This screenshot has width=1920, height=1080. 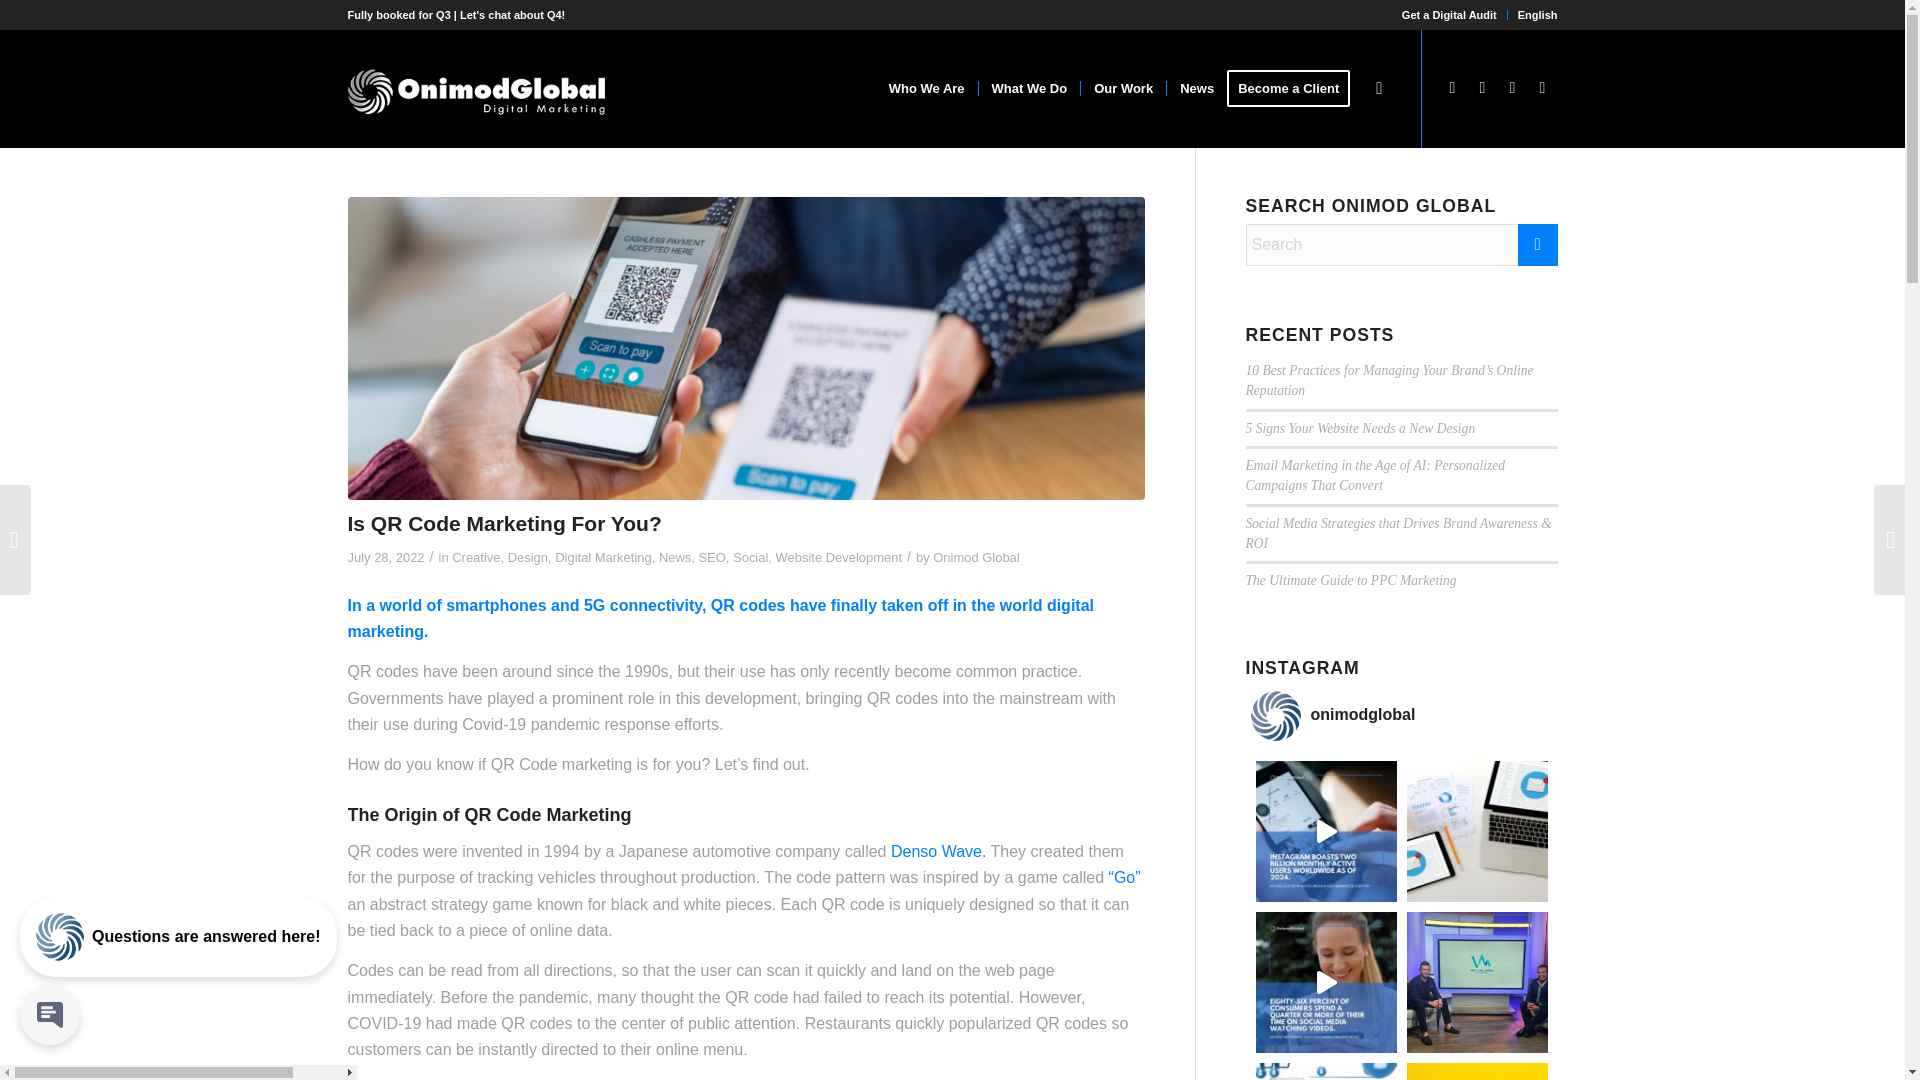 I want to click on Social, so click(x=750, y=556).